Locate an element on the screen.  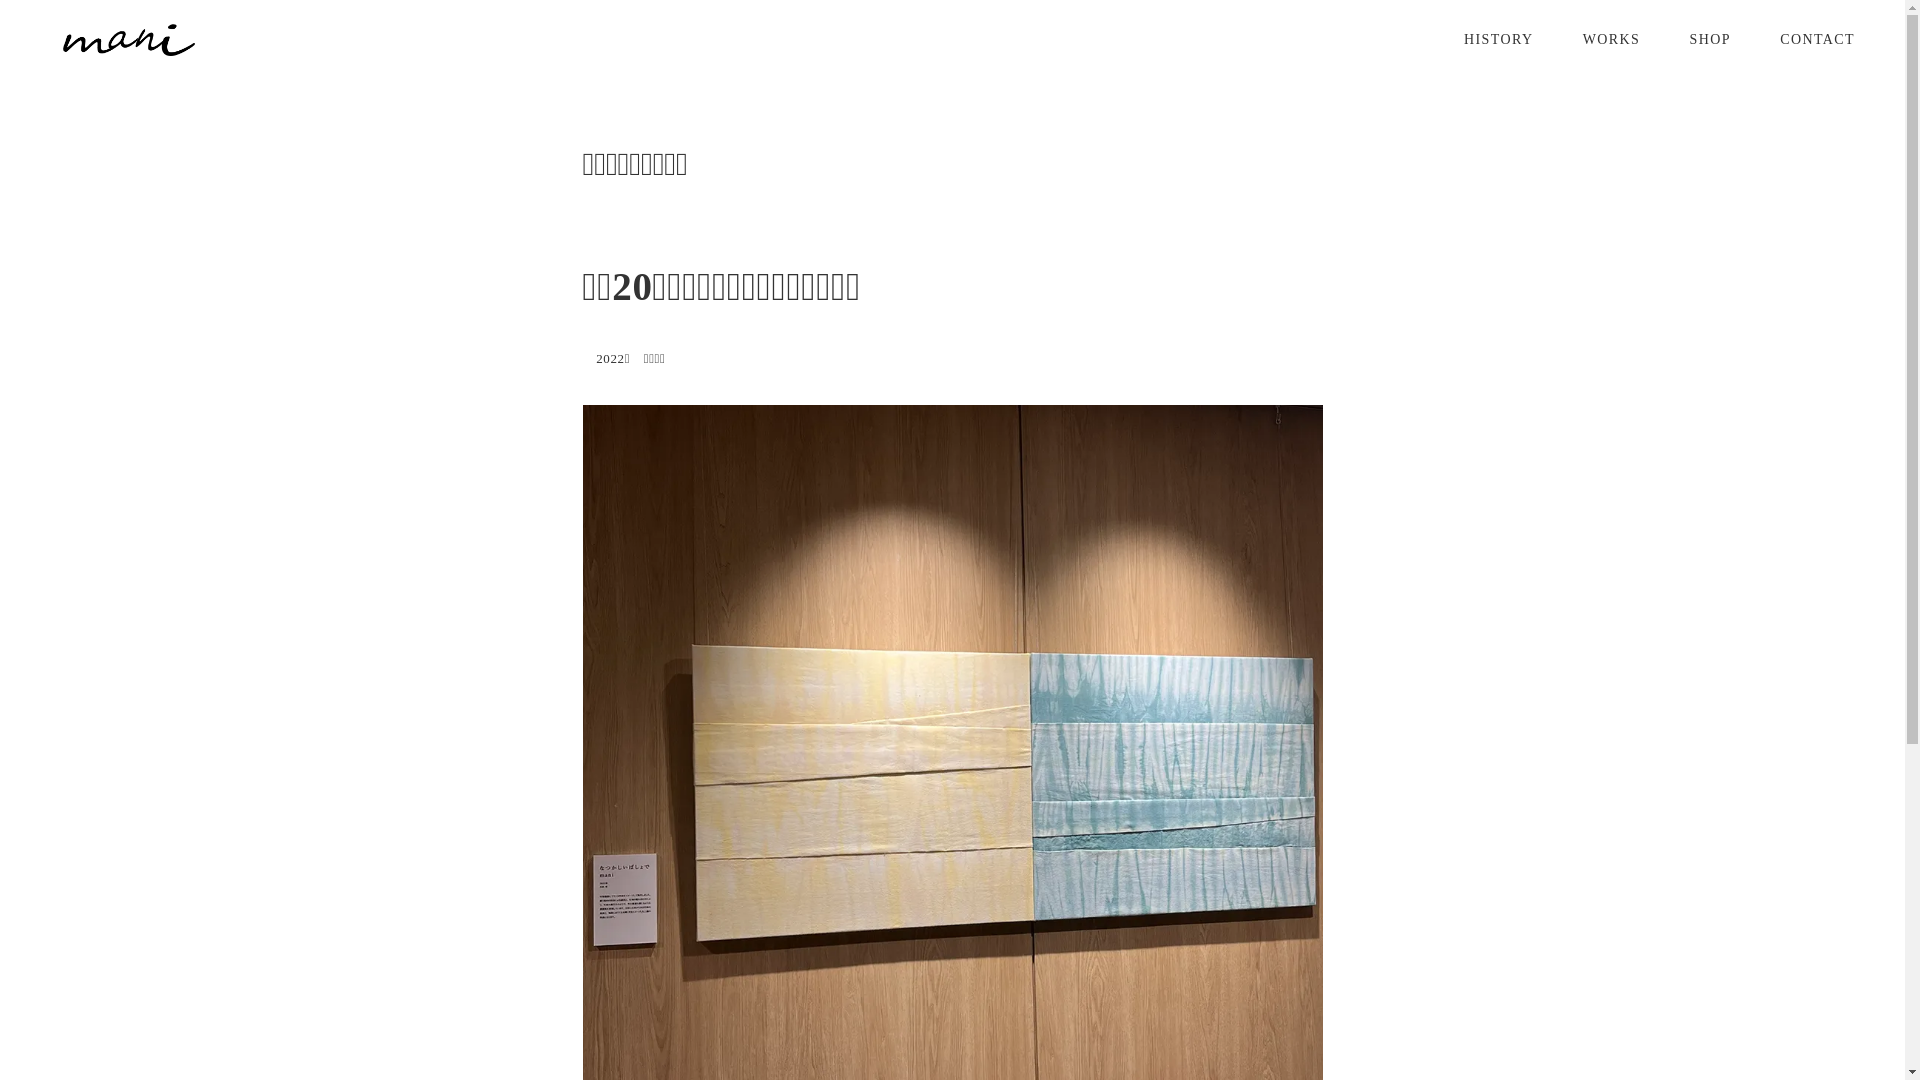
WORKS is located at coordinates (1612, 40).